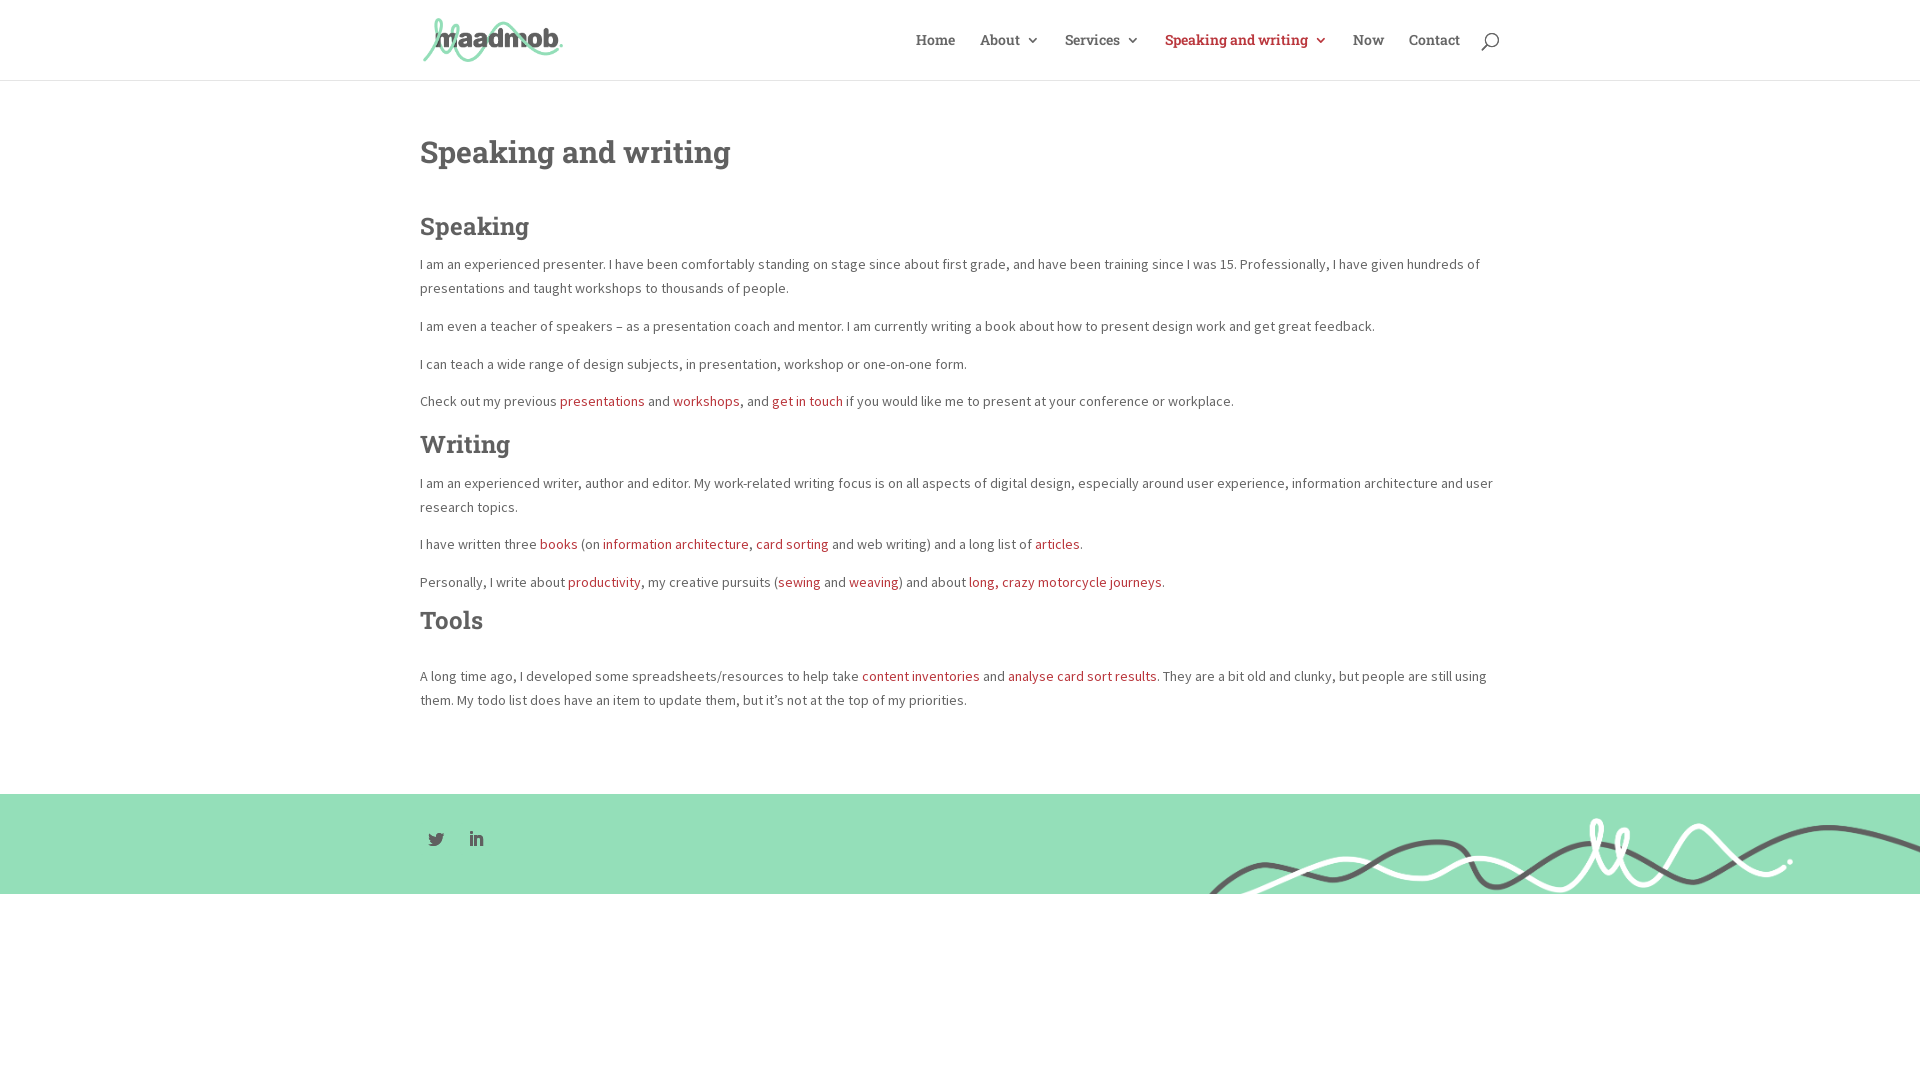 Image resolution: width=1920 pixels, height=1080 pixels. Describe the element at coordinates (436, 839) in the screenshot. I see `Follow on Twitter` at that location.